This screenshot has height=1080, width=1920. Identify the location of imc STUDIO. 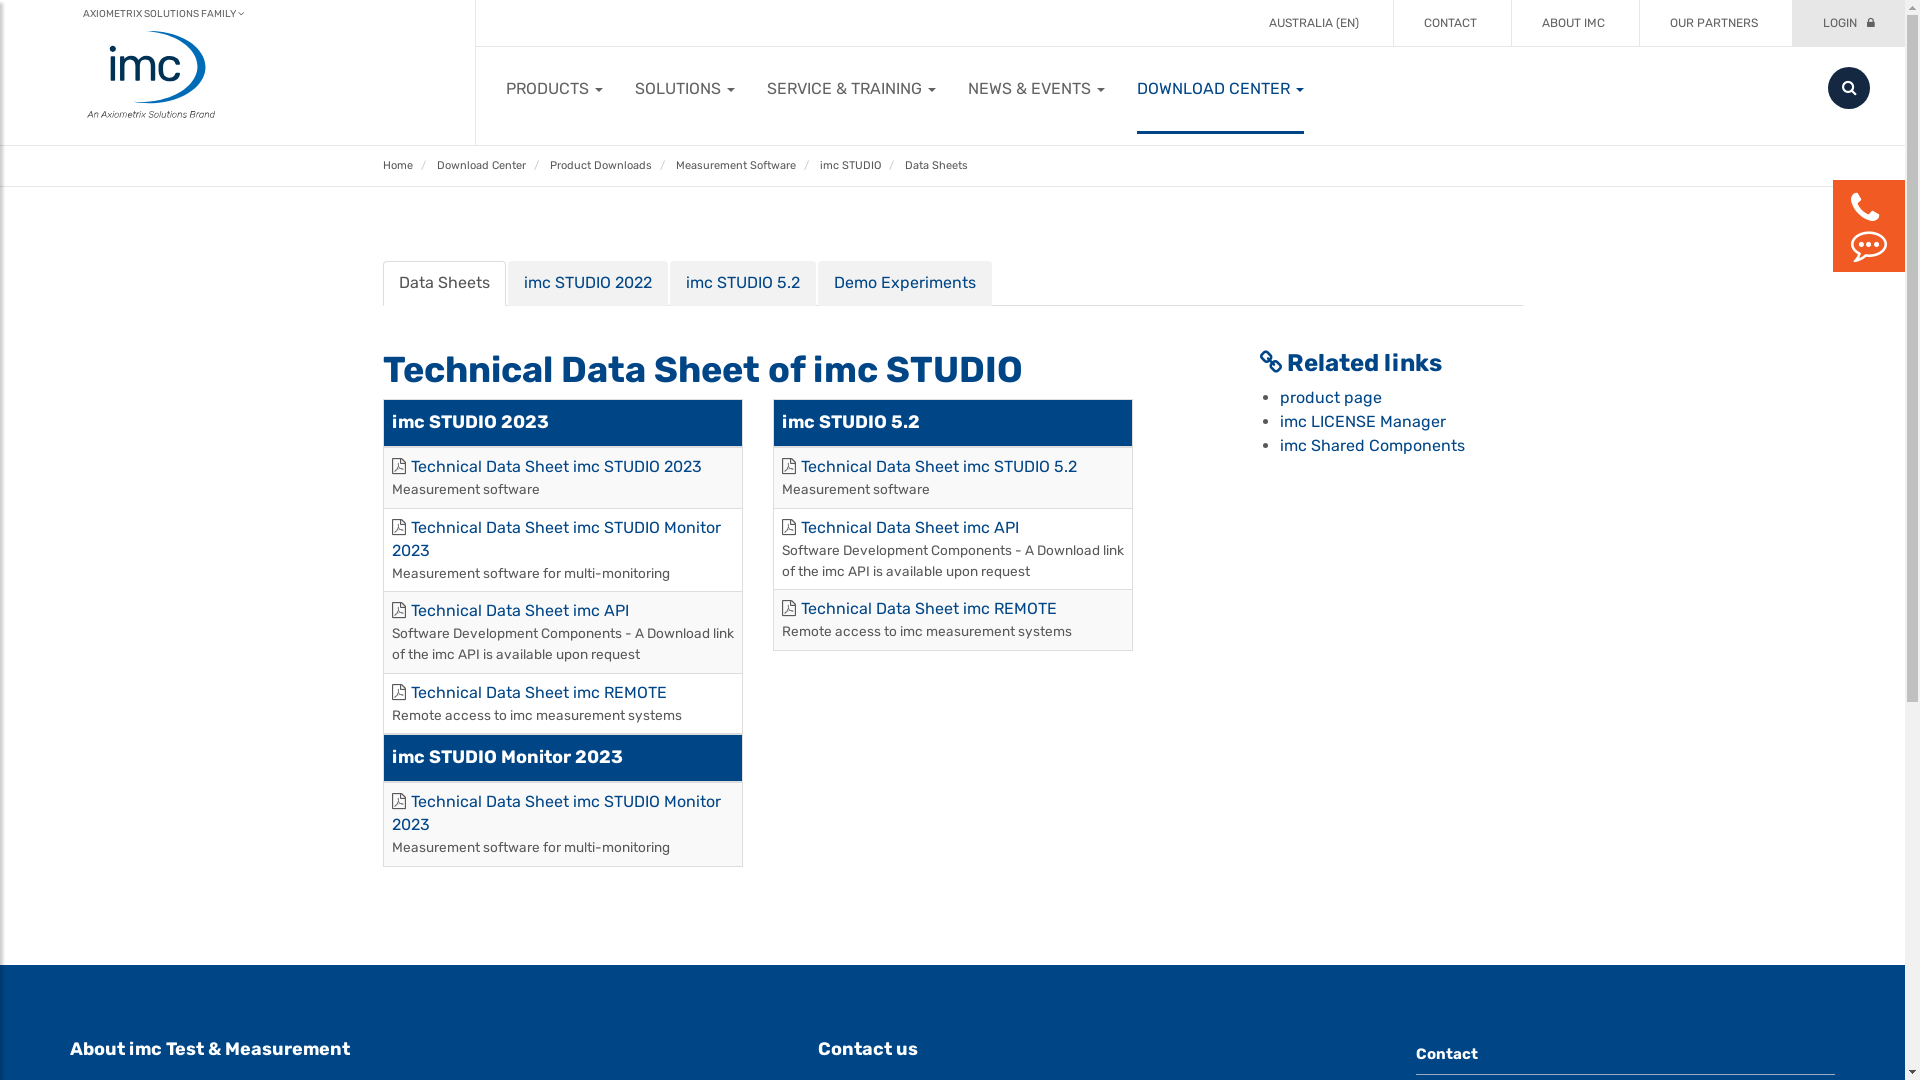
(850, 166).